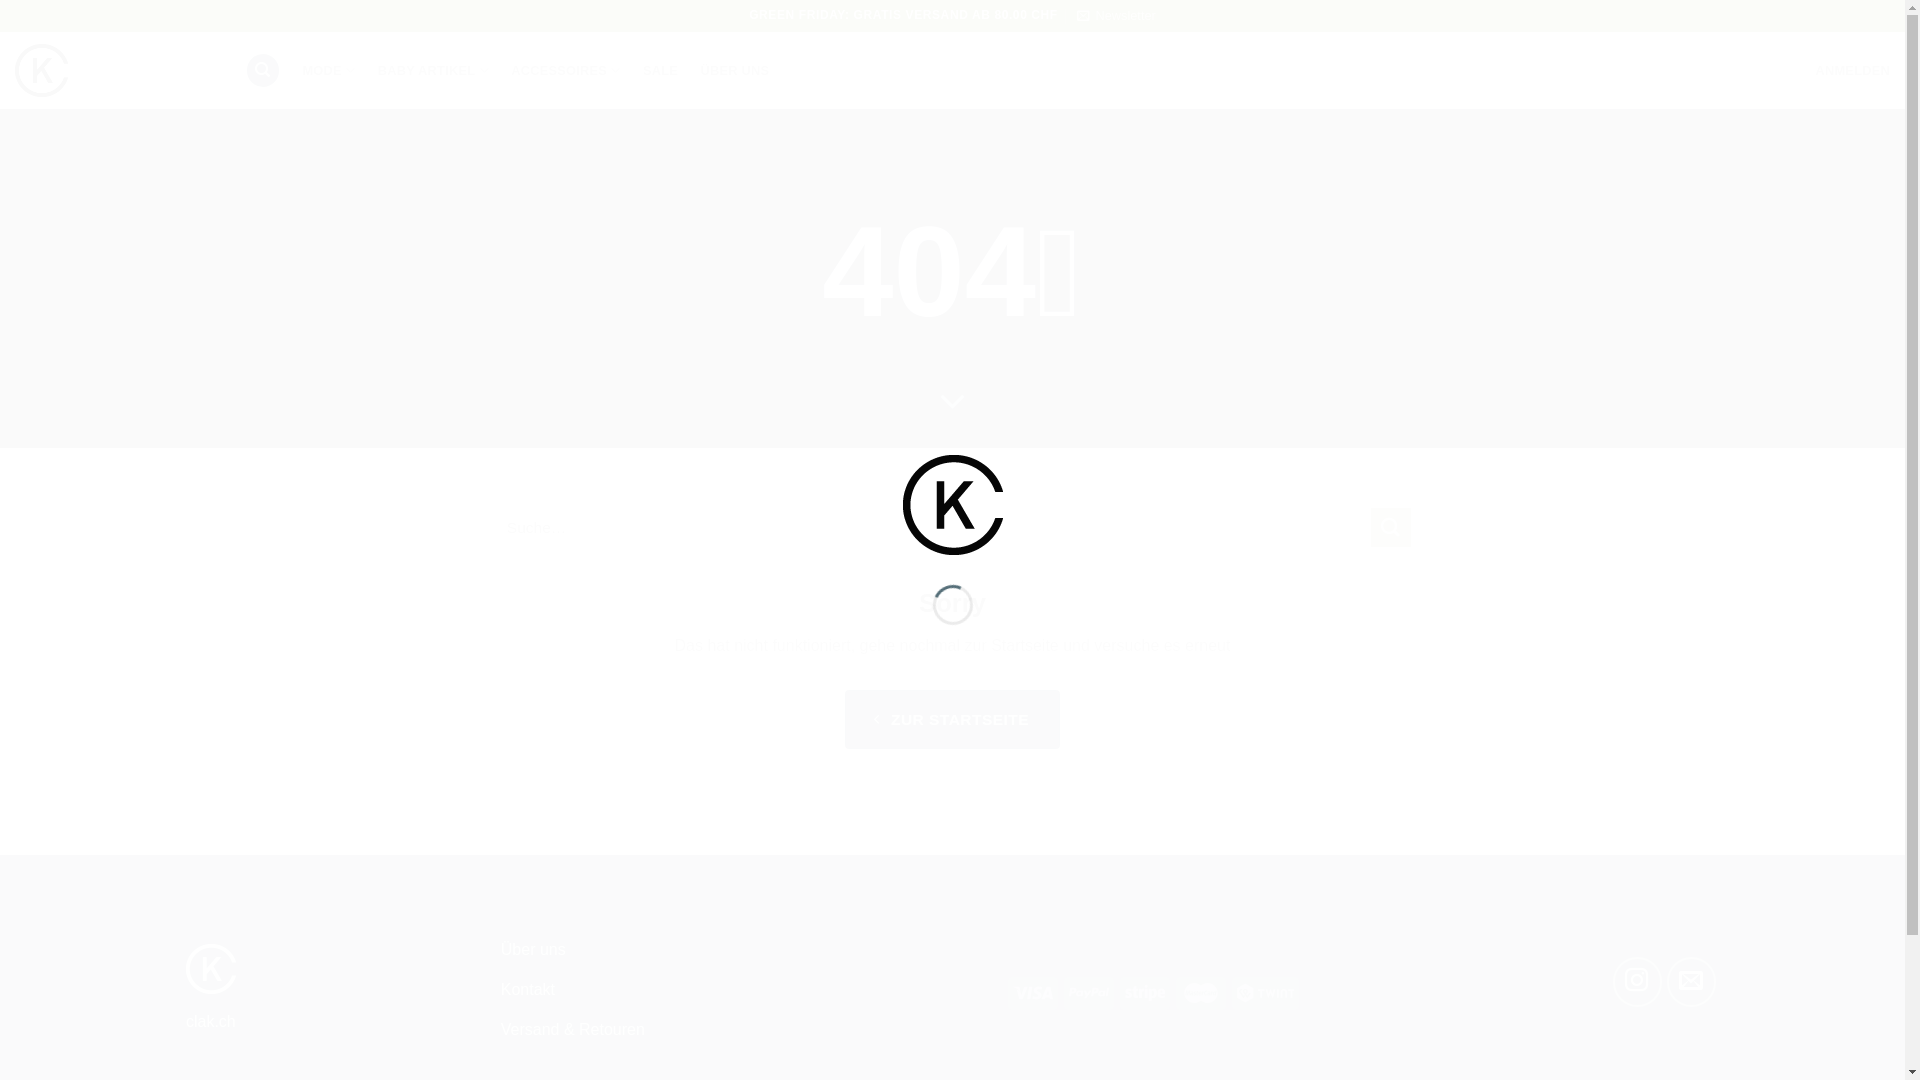  What do you see at coordinates (952, 504) in the screenshot?
I see `clak.ch - Mode & Stoffe` at bounding box center [952, 504].